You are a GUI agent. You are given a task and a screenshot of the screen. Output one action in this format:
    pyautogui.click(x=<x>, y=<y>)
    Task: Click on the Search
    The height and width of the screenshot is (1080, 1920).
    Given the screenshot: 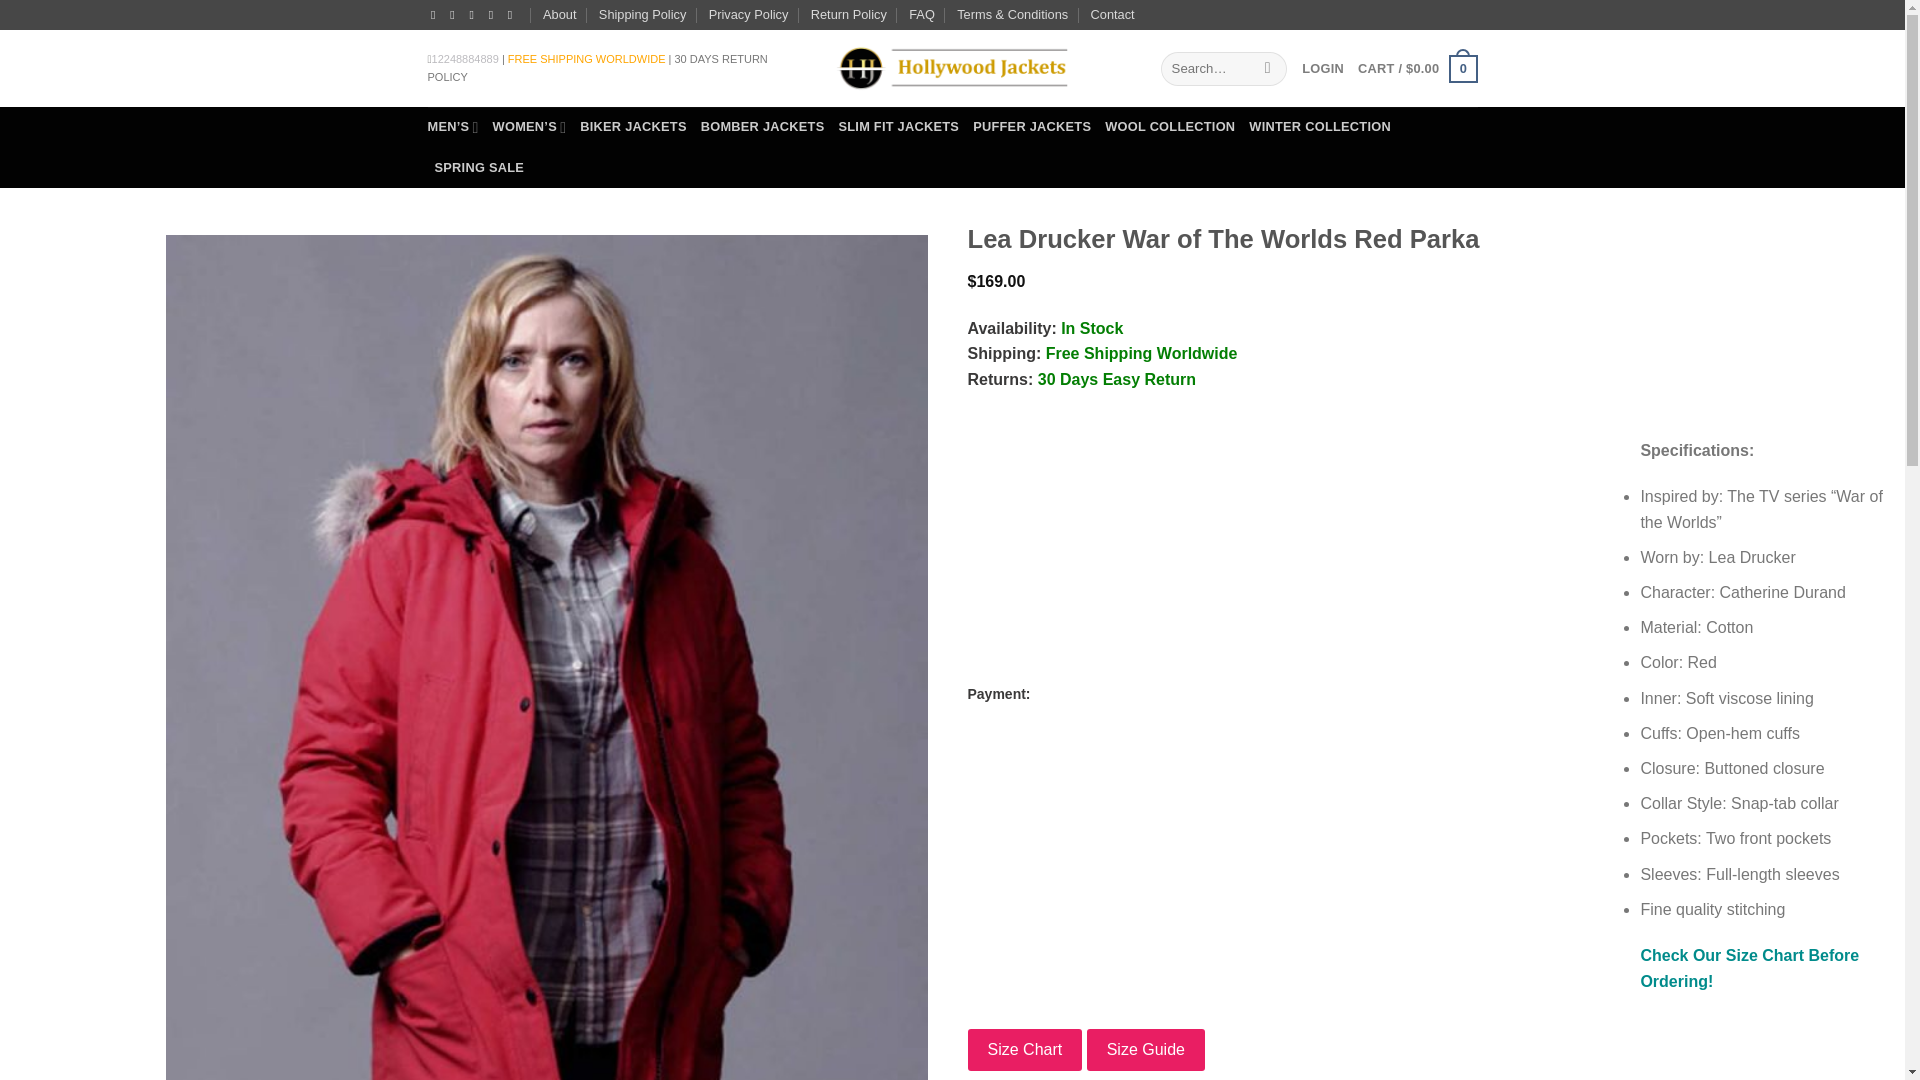 What is the action you would take?
    pyautogui.click(x=1268, y=68)
    